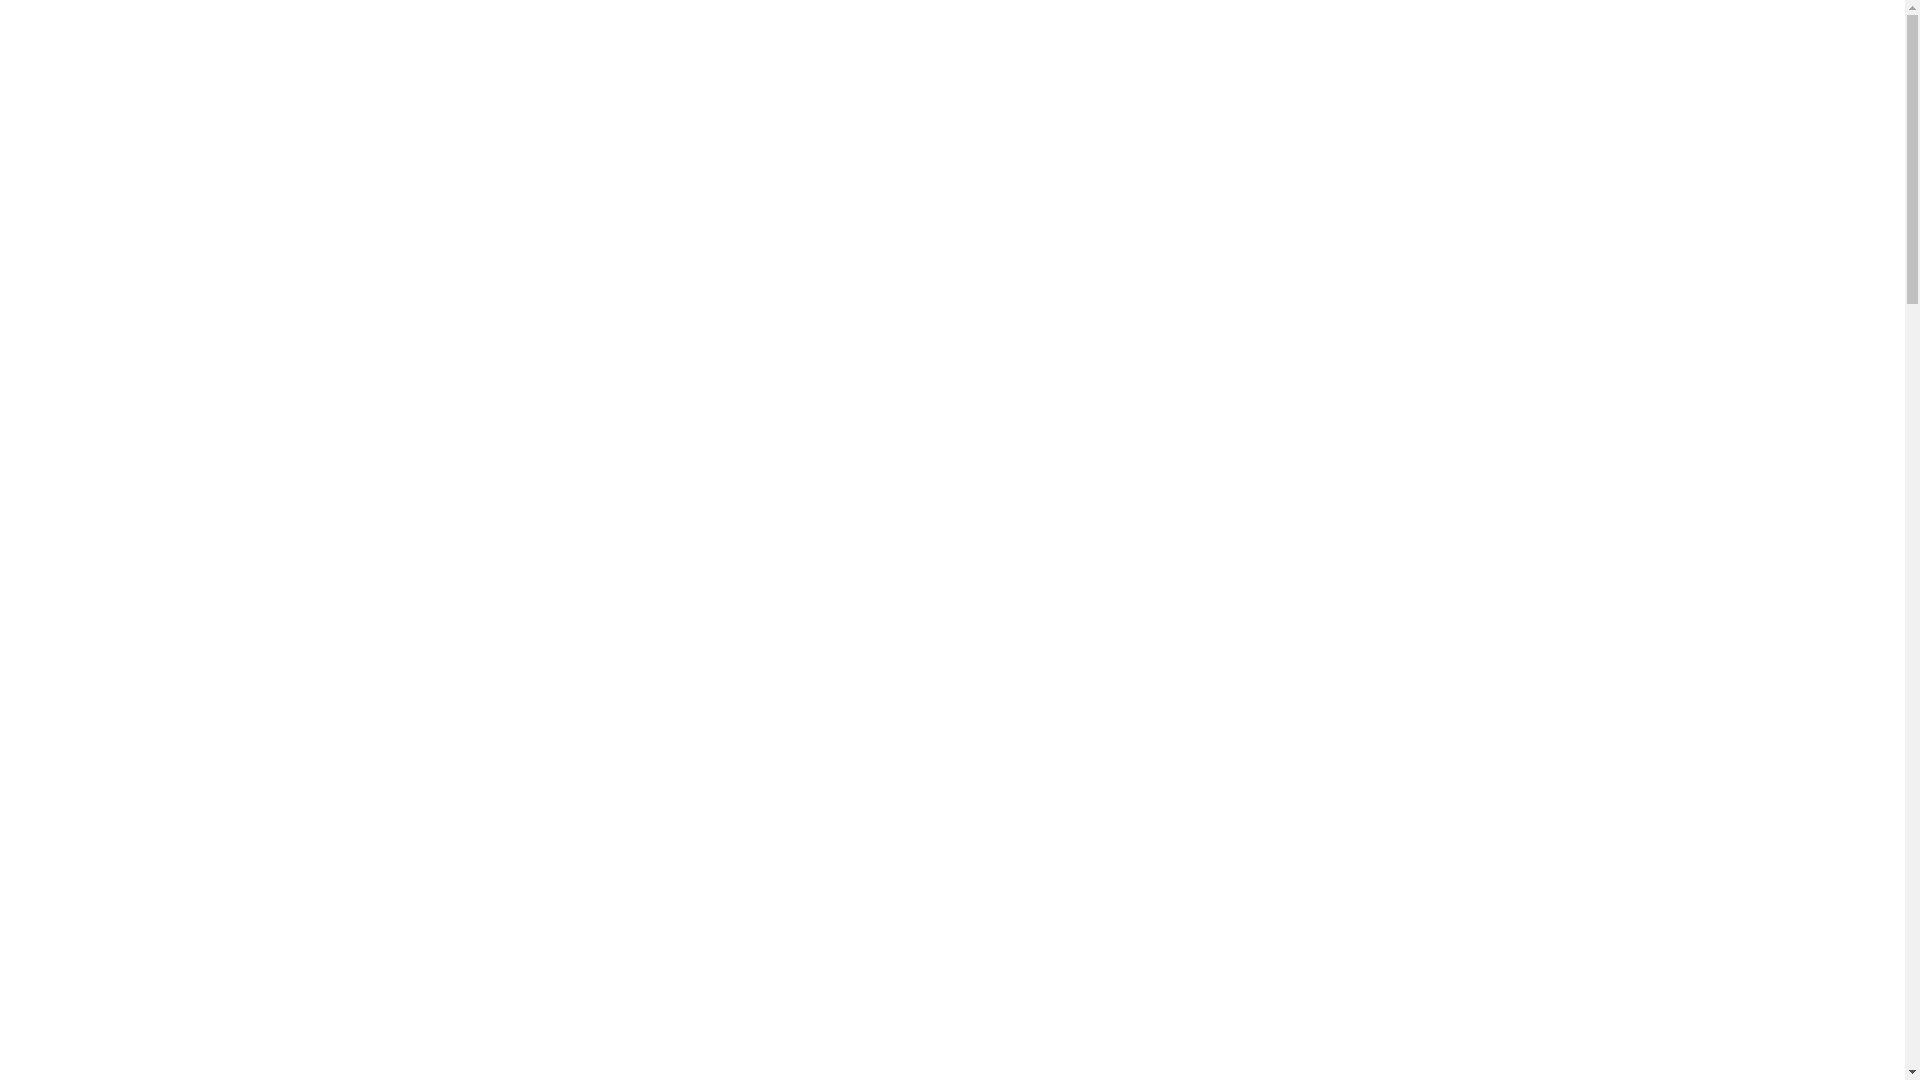 The height and width of the screenshot is (1080, 1920). What do you see at coordinates (1062, 70) in the screenshot?
I see `Clinical` at bounding box center [1062, 70].